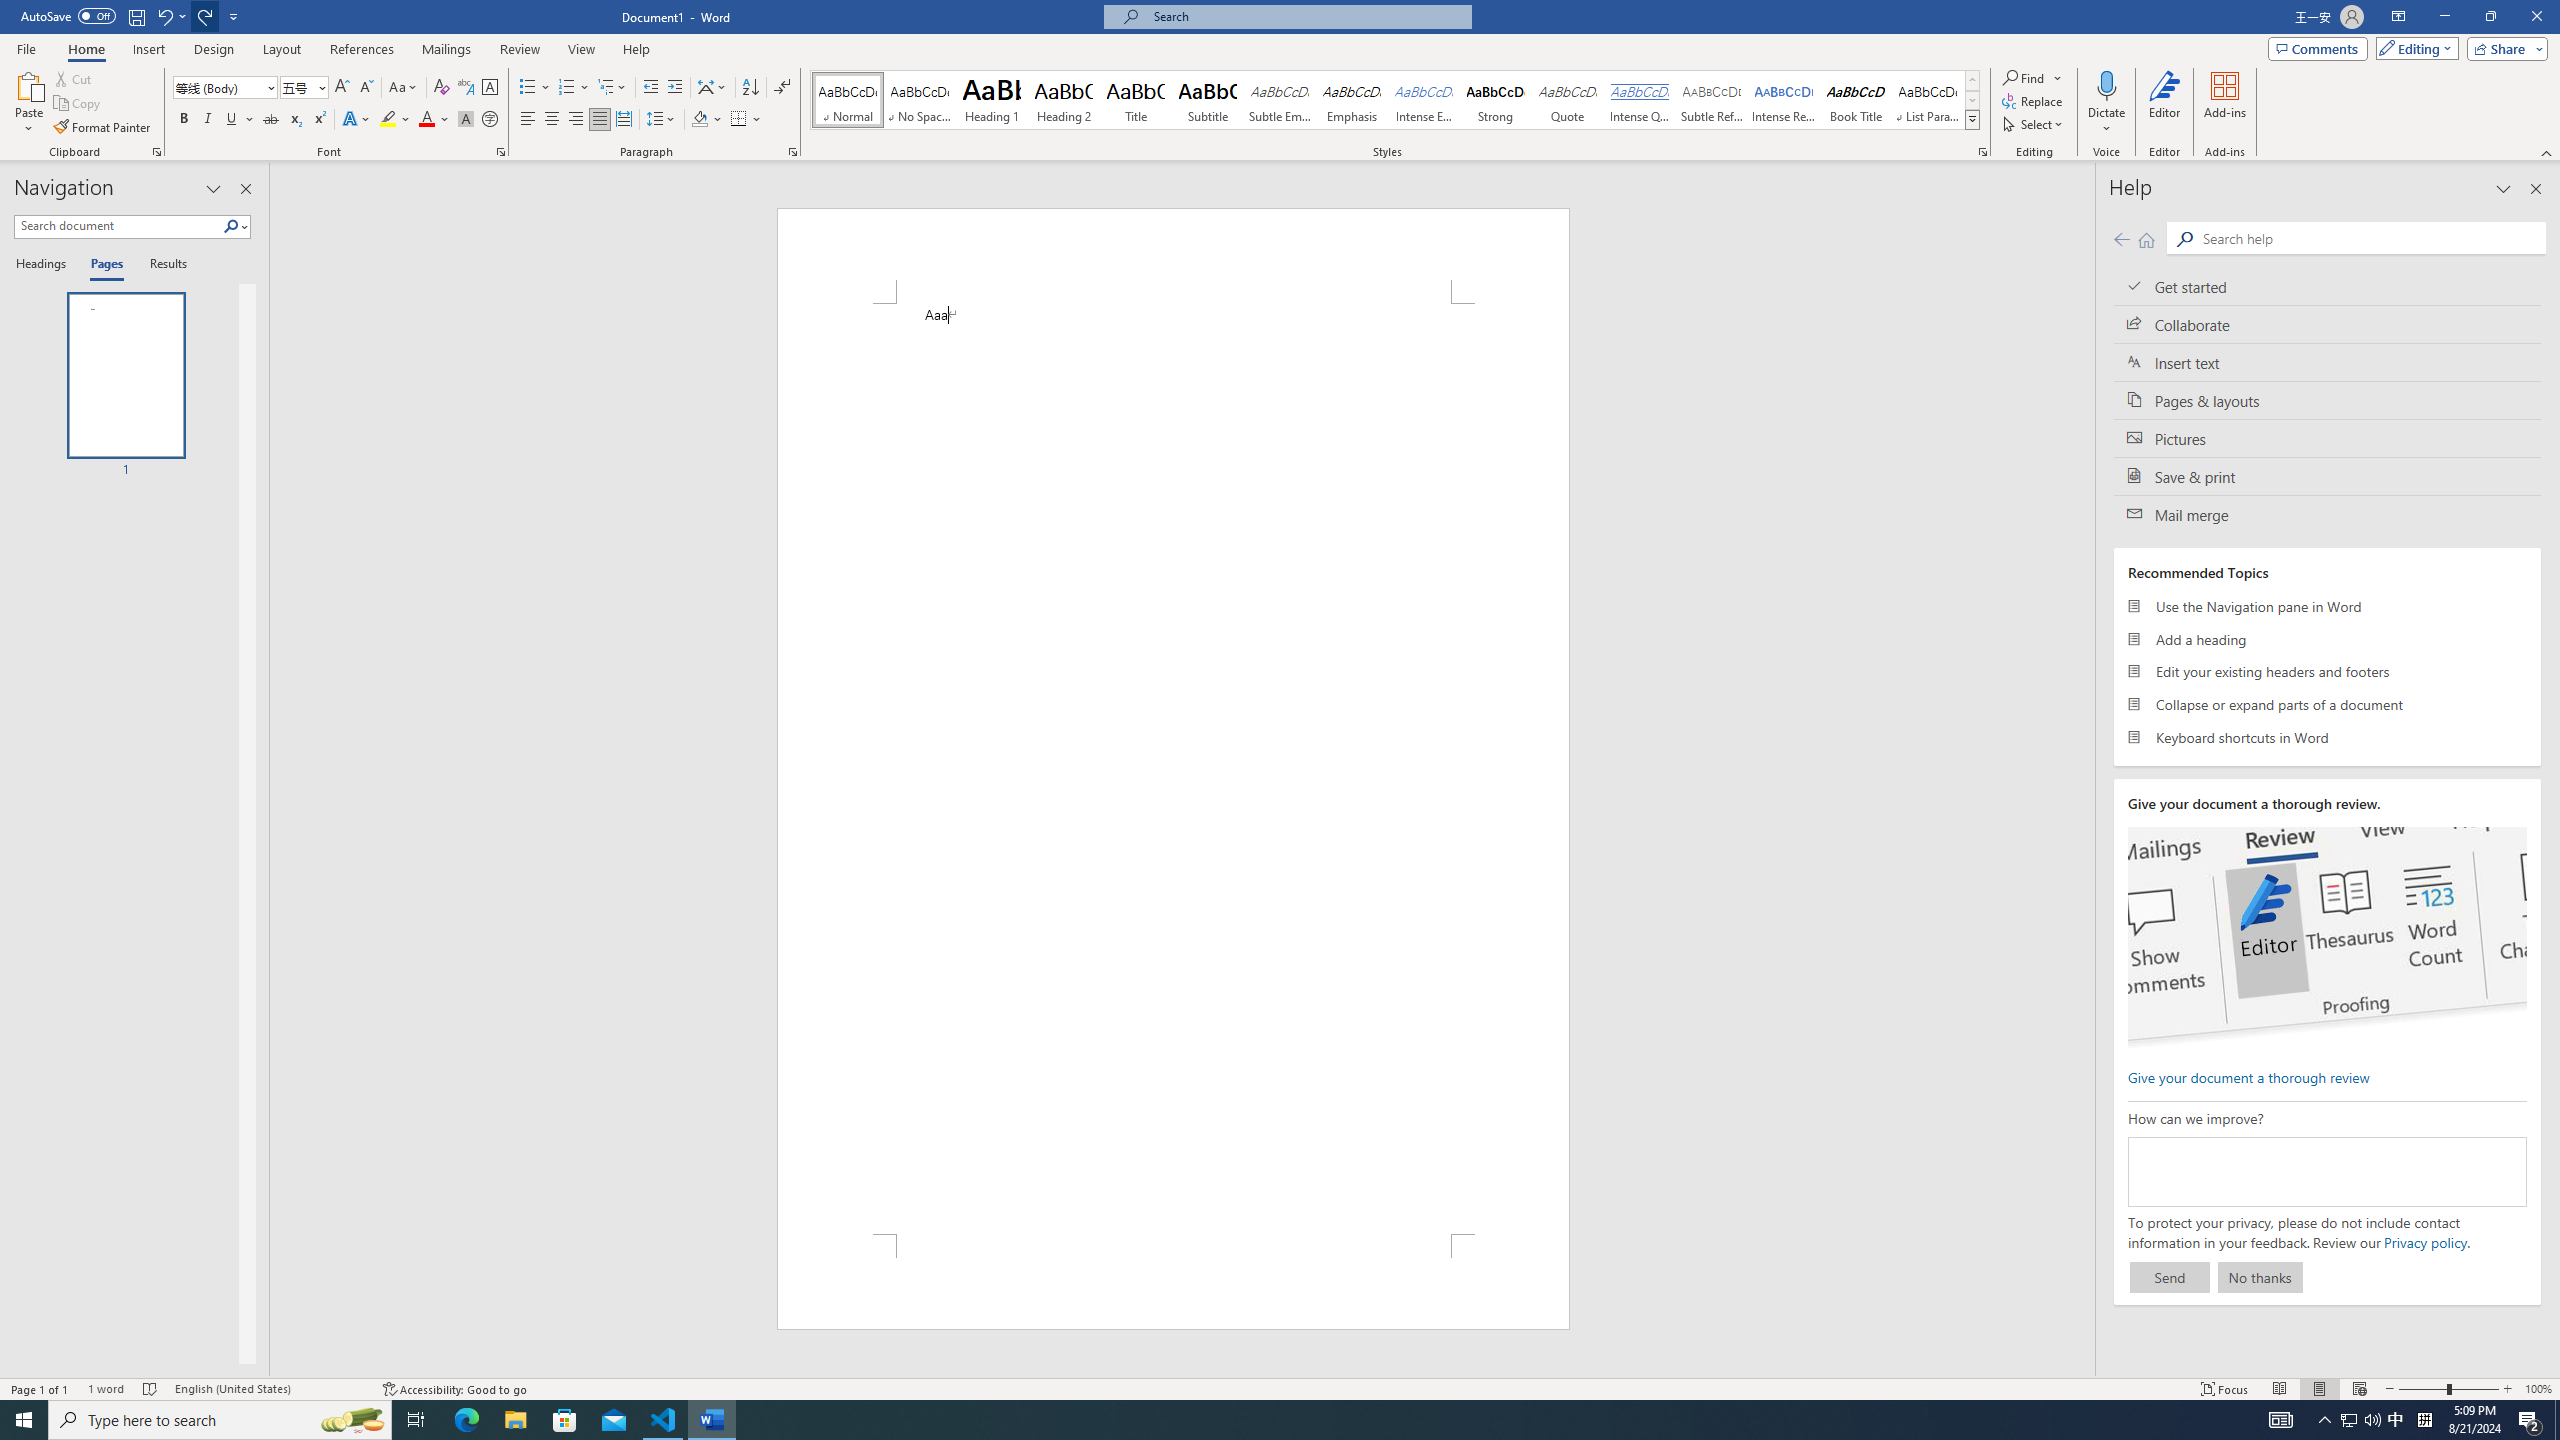  What do you see at coordinates (566, 88) in the screenshot?
I see `Numbering` at bounding box center [566, 88].